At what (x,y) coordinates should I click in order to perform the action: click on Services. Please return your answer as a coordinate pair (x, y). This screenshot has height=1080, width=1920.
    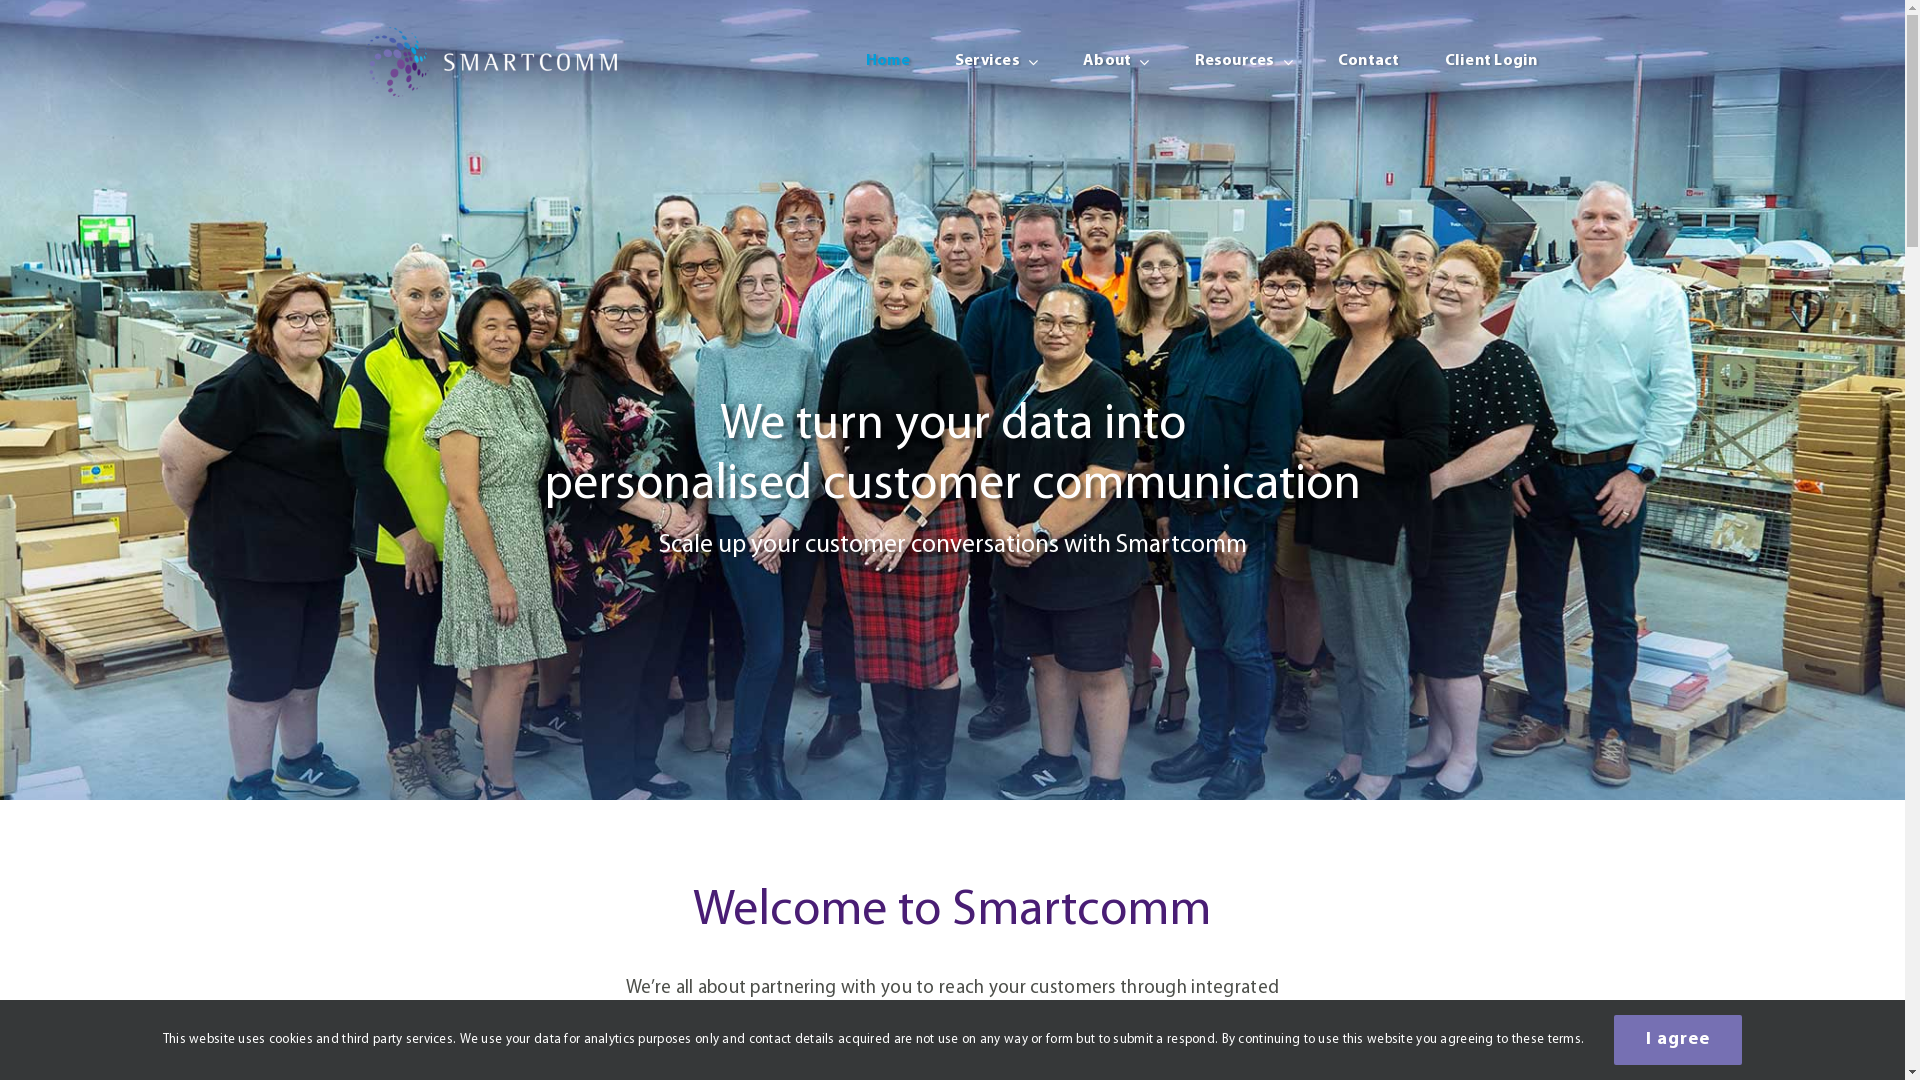
    Looking at the image, I should click on (996, 62).